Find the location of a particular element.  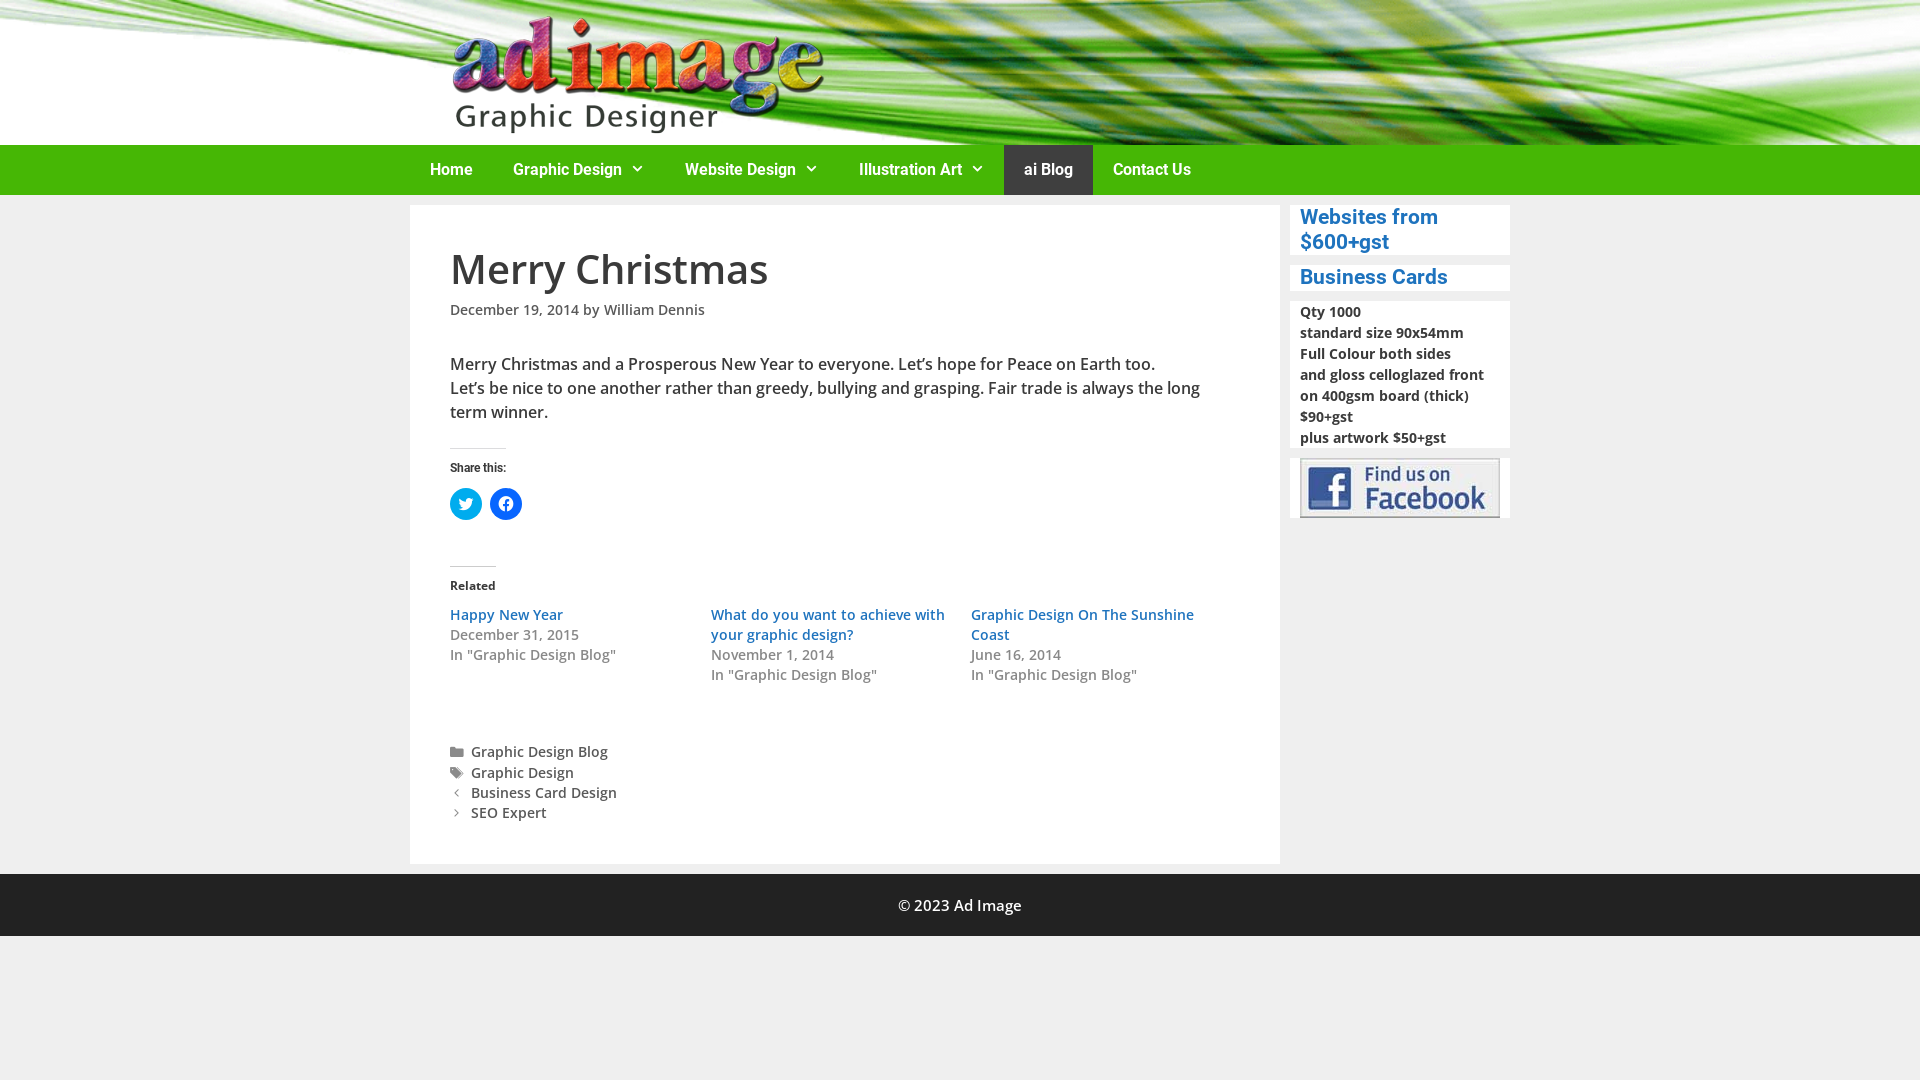

Graphic Design Blog is located at coordinates (540, 752).